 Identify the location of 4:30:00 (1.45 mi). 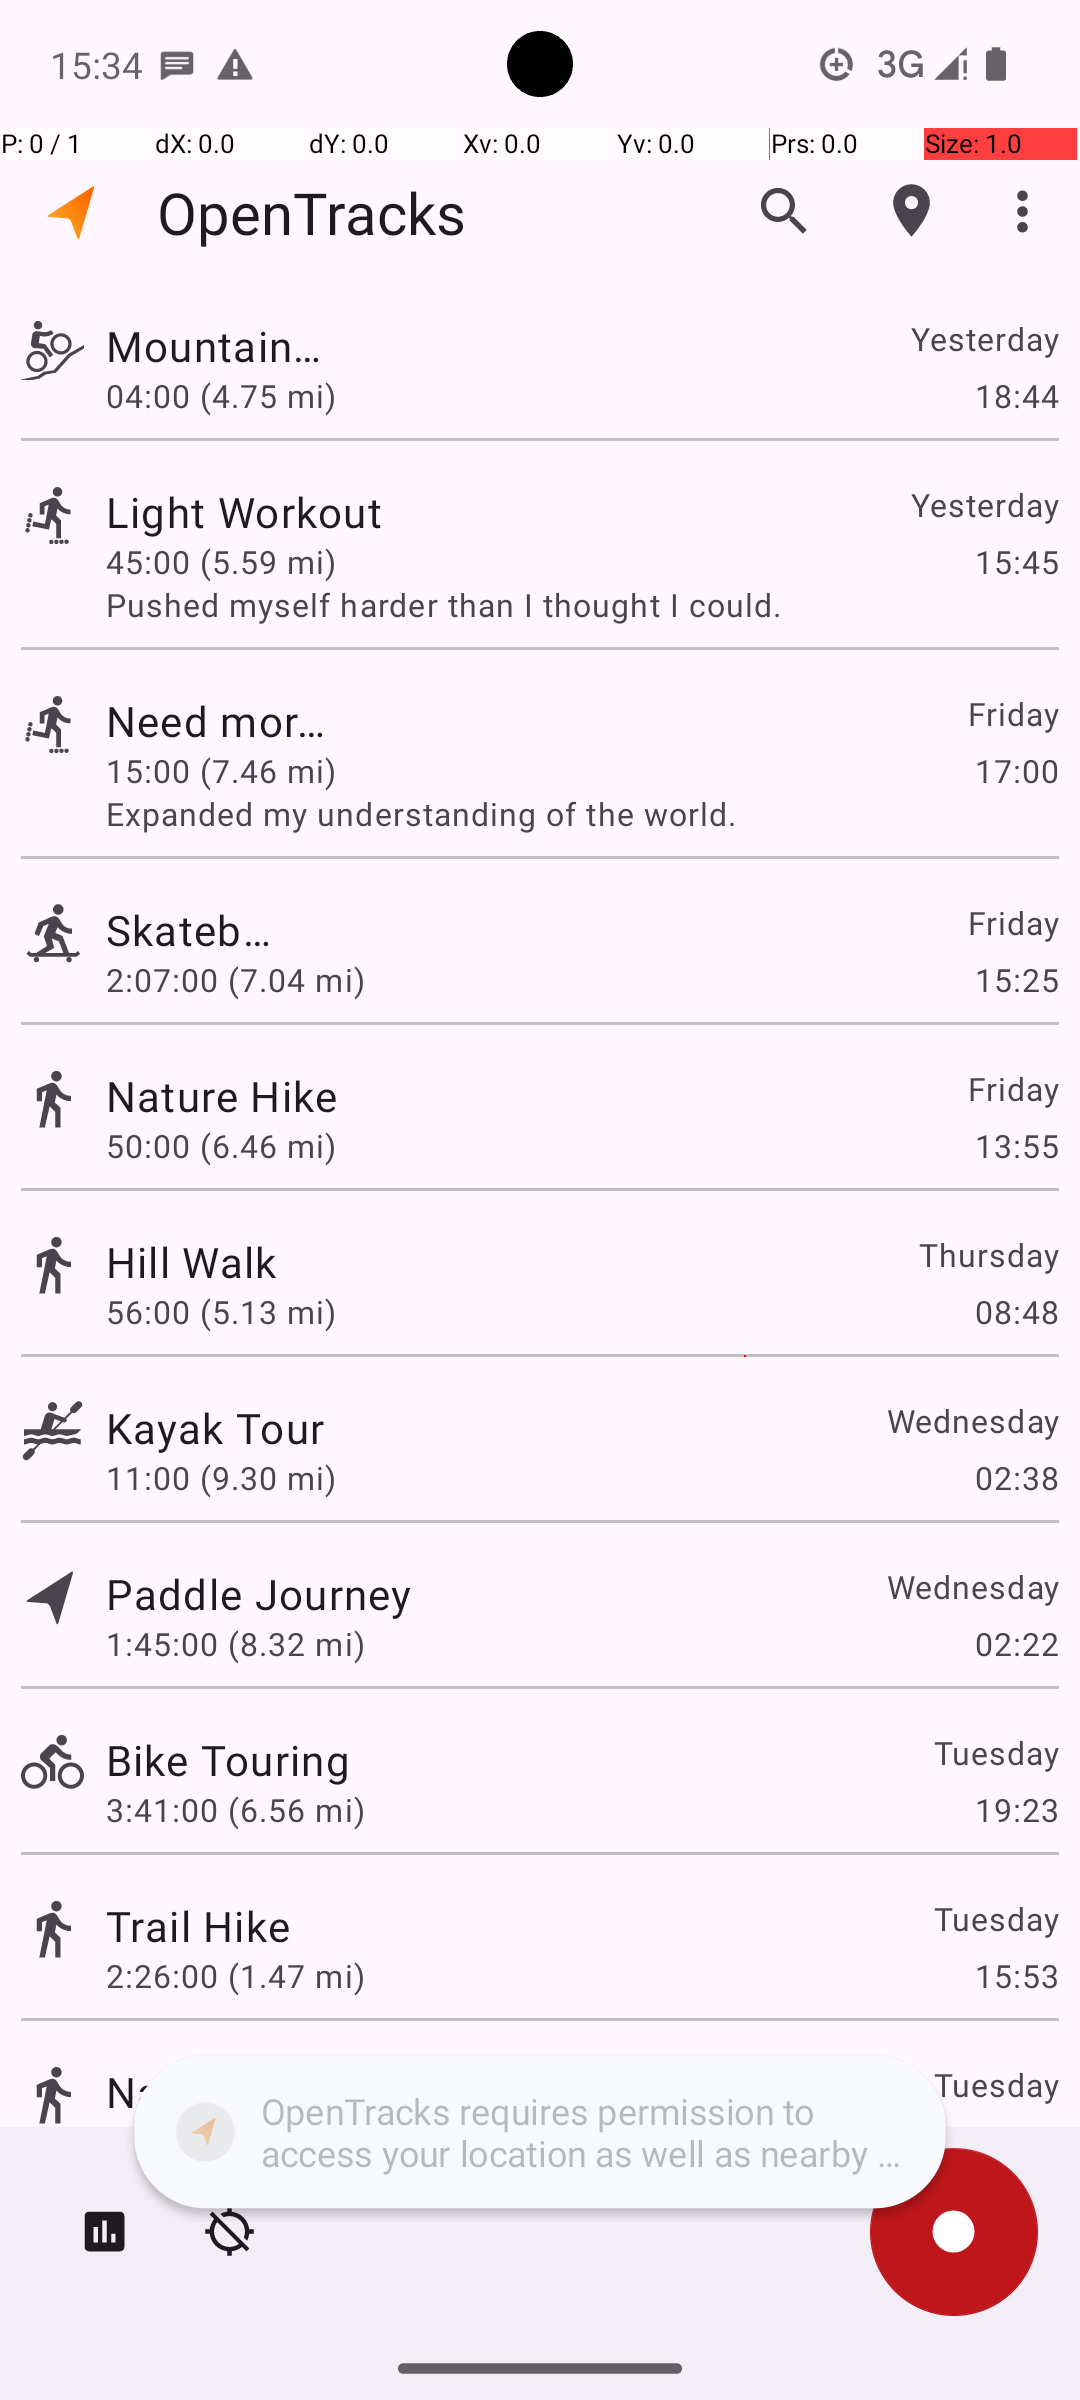
(236, 2142).